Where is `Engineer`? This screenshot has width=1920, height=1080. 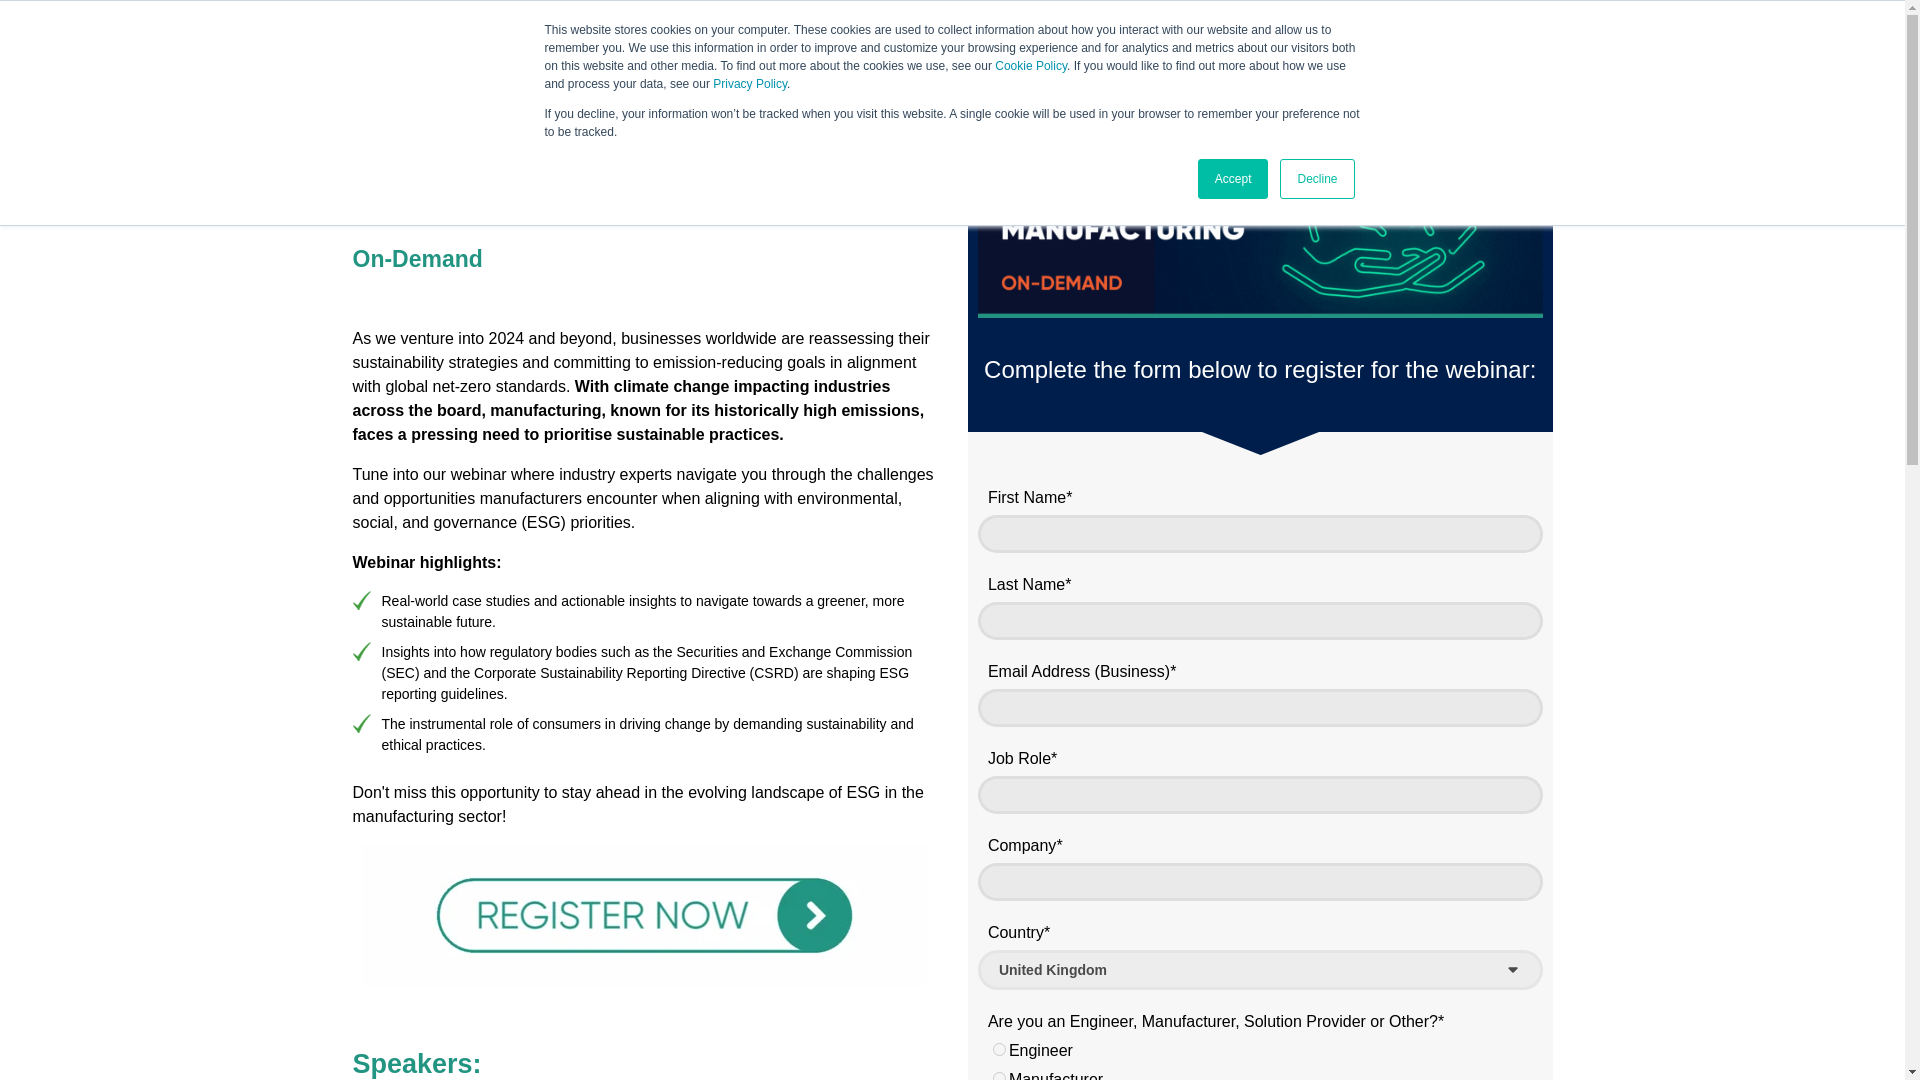 Engineer is located at coordinates (999, 1050).